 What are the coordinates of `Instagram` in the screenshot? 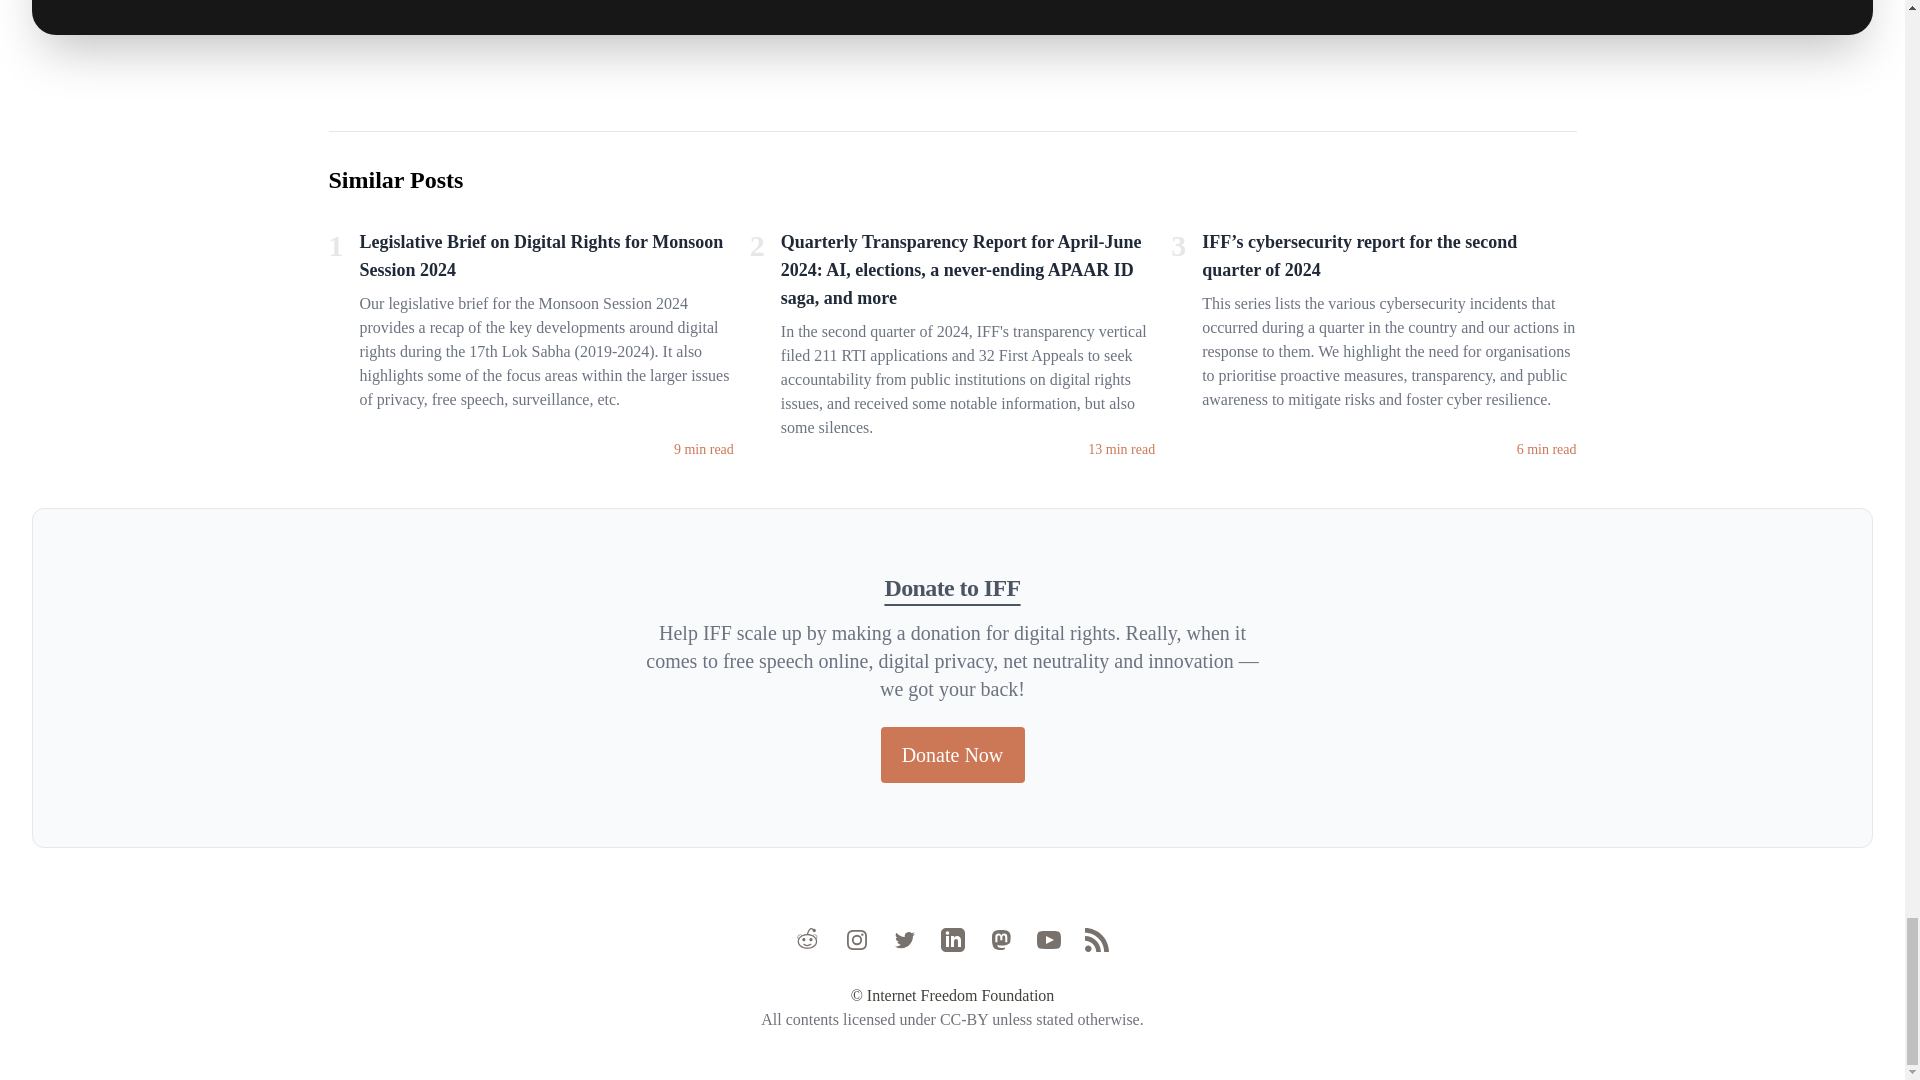 It's located at (856, 939).